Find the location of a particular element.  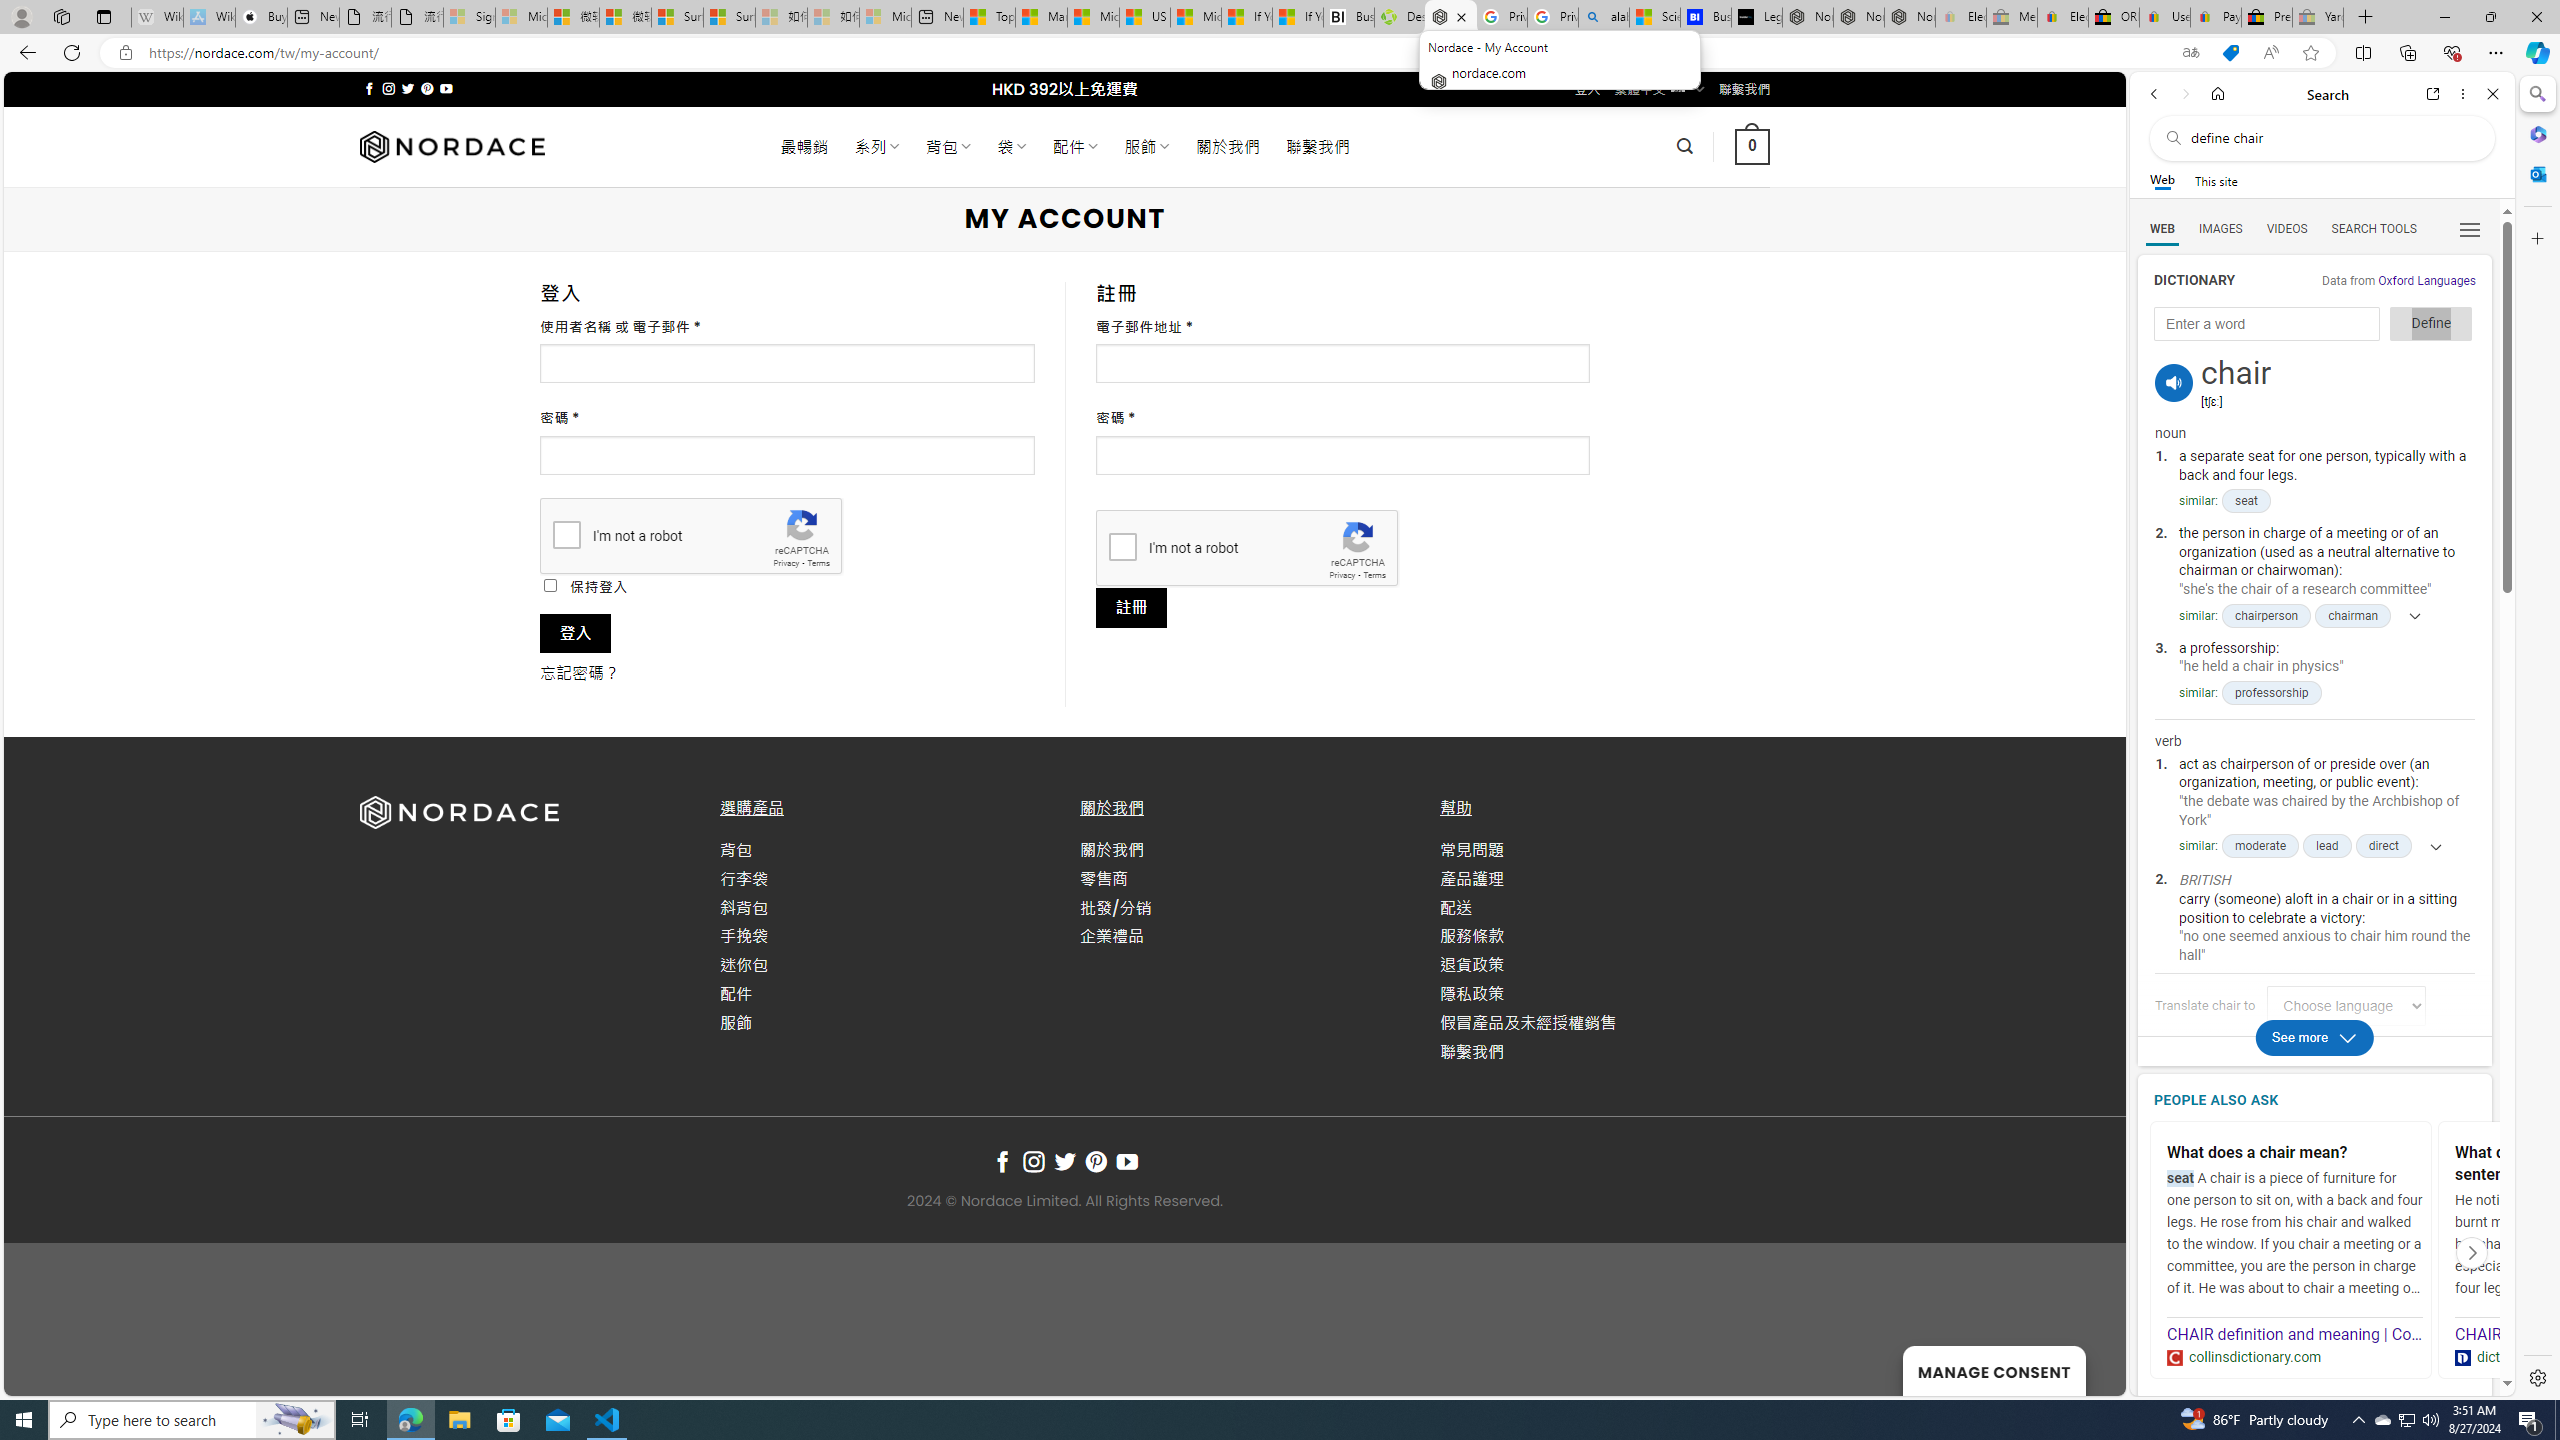

Link for logging is located at coordinates (2354, 1006).